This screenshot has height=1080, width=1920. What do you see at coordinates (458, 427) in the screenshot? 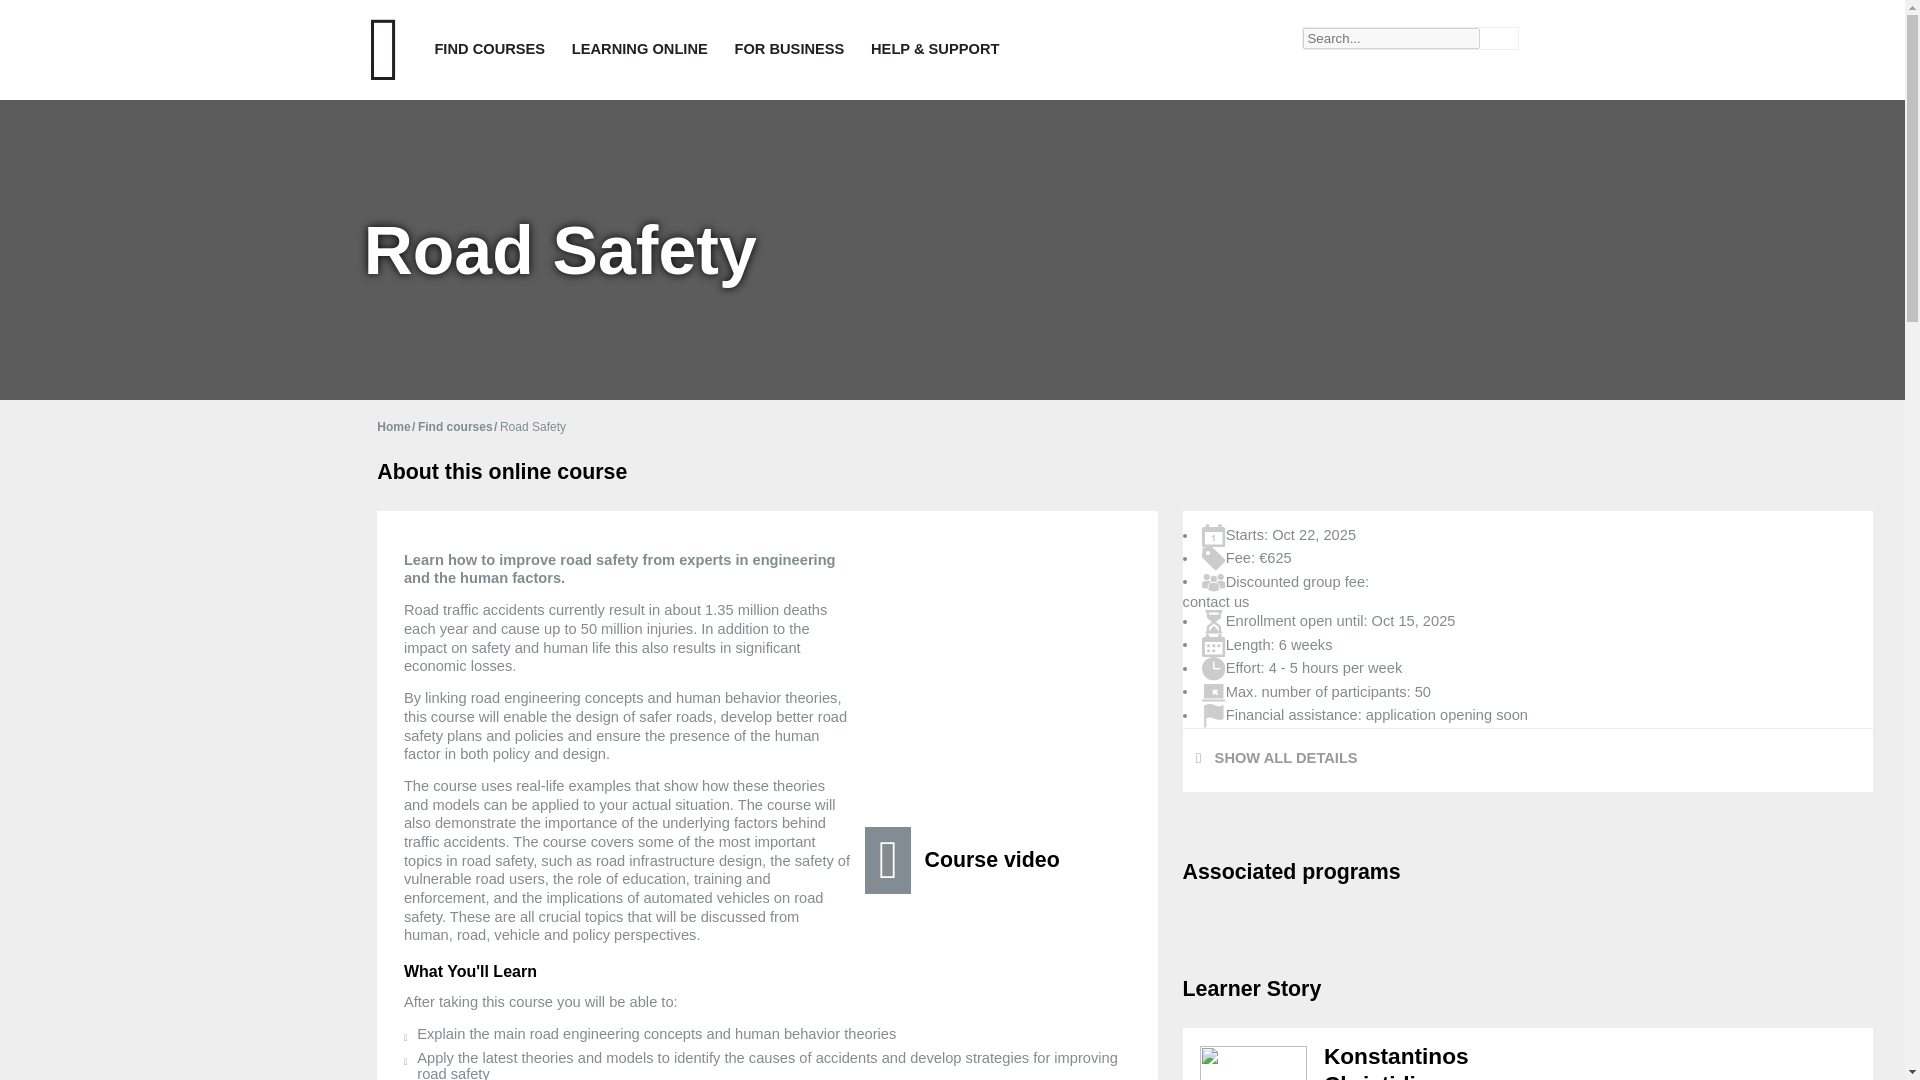
I see `Find courses` at bounding box center [458, 427].